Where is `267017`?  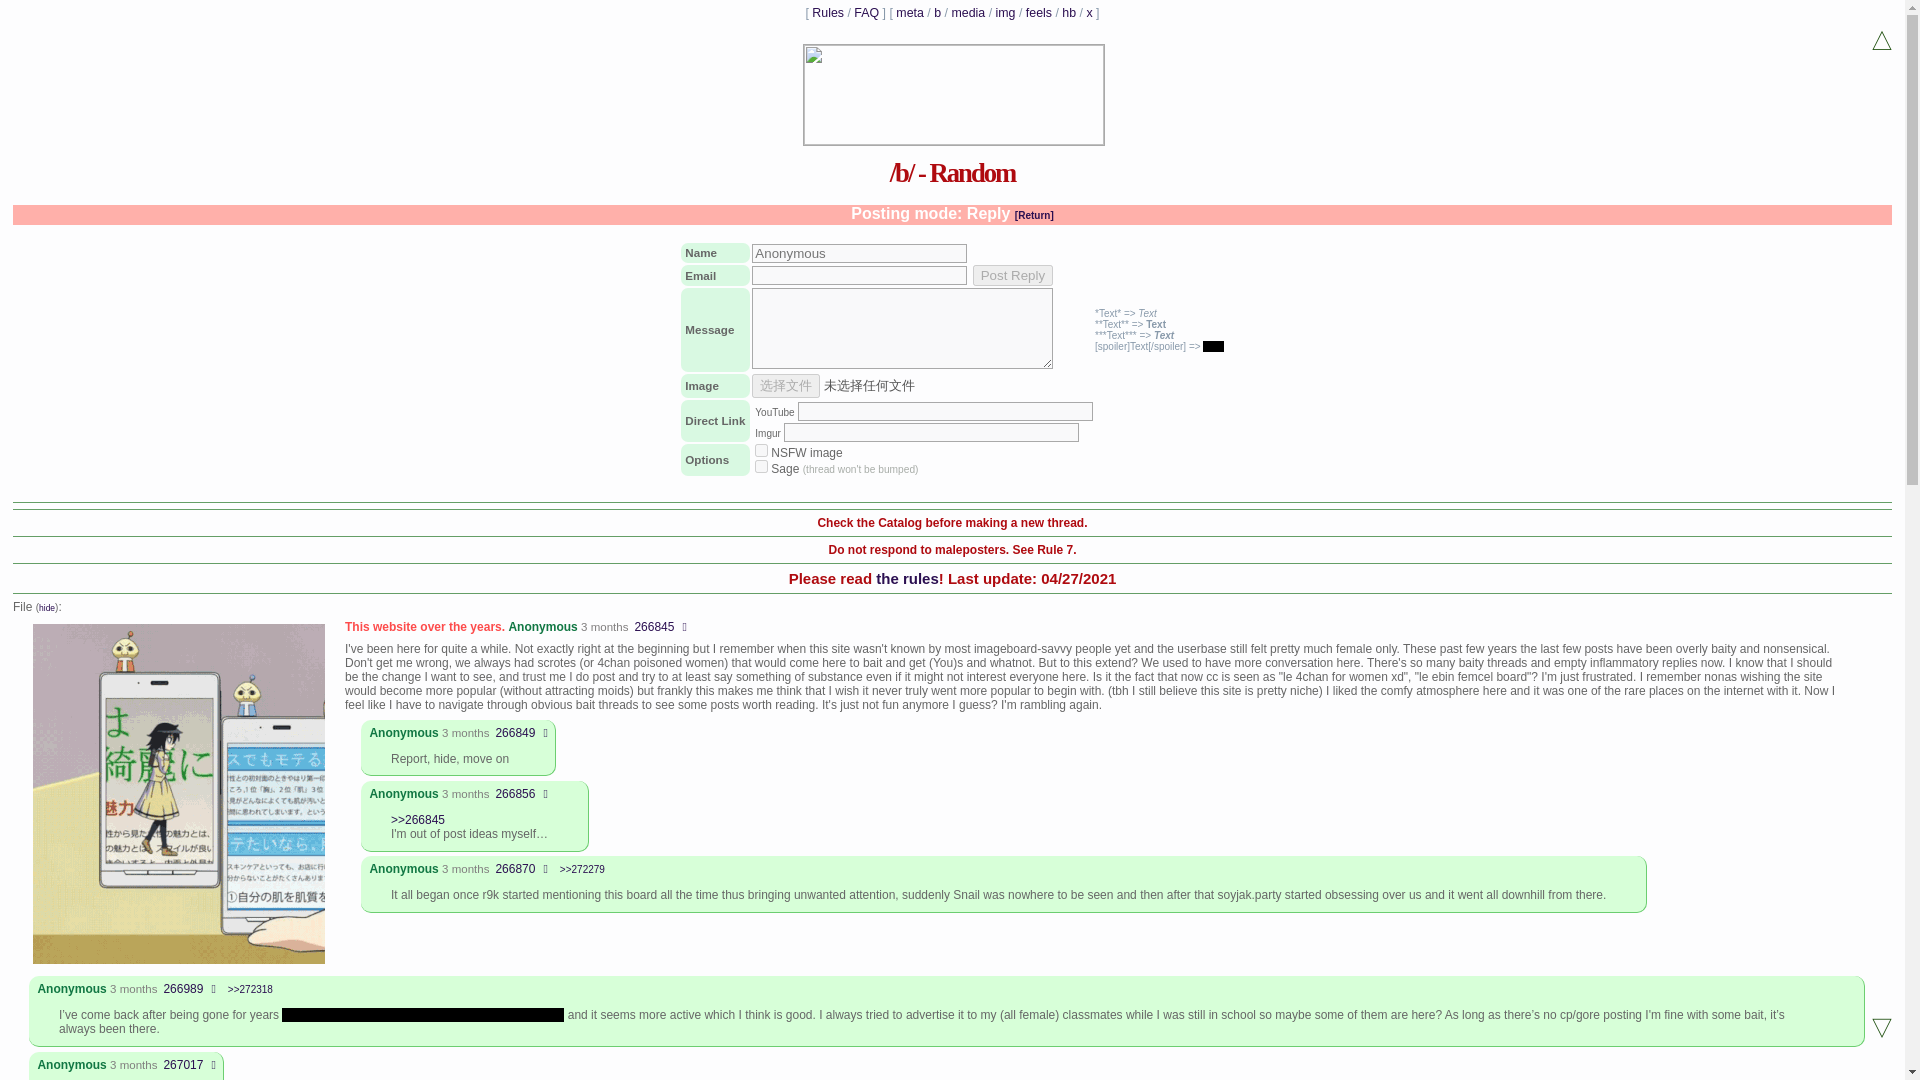 267017 is located at coordinates (183, 1065).